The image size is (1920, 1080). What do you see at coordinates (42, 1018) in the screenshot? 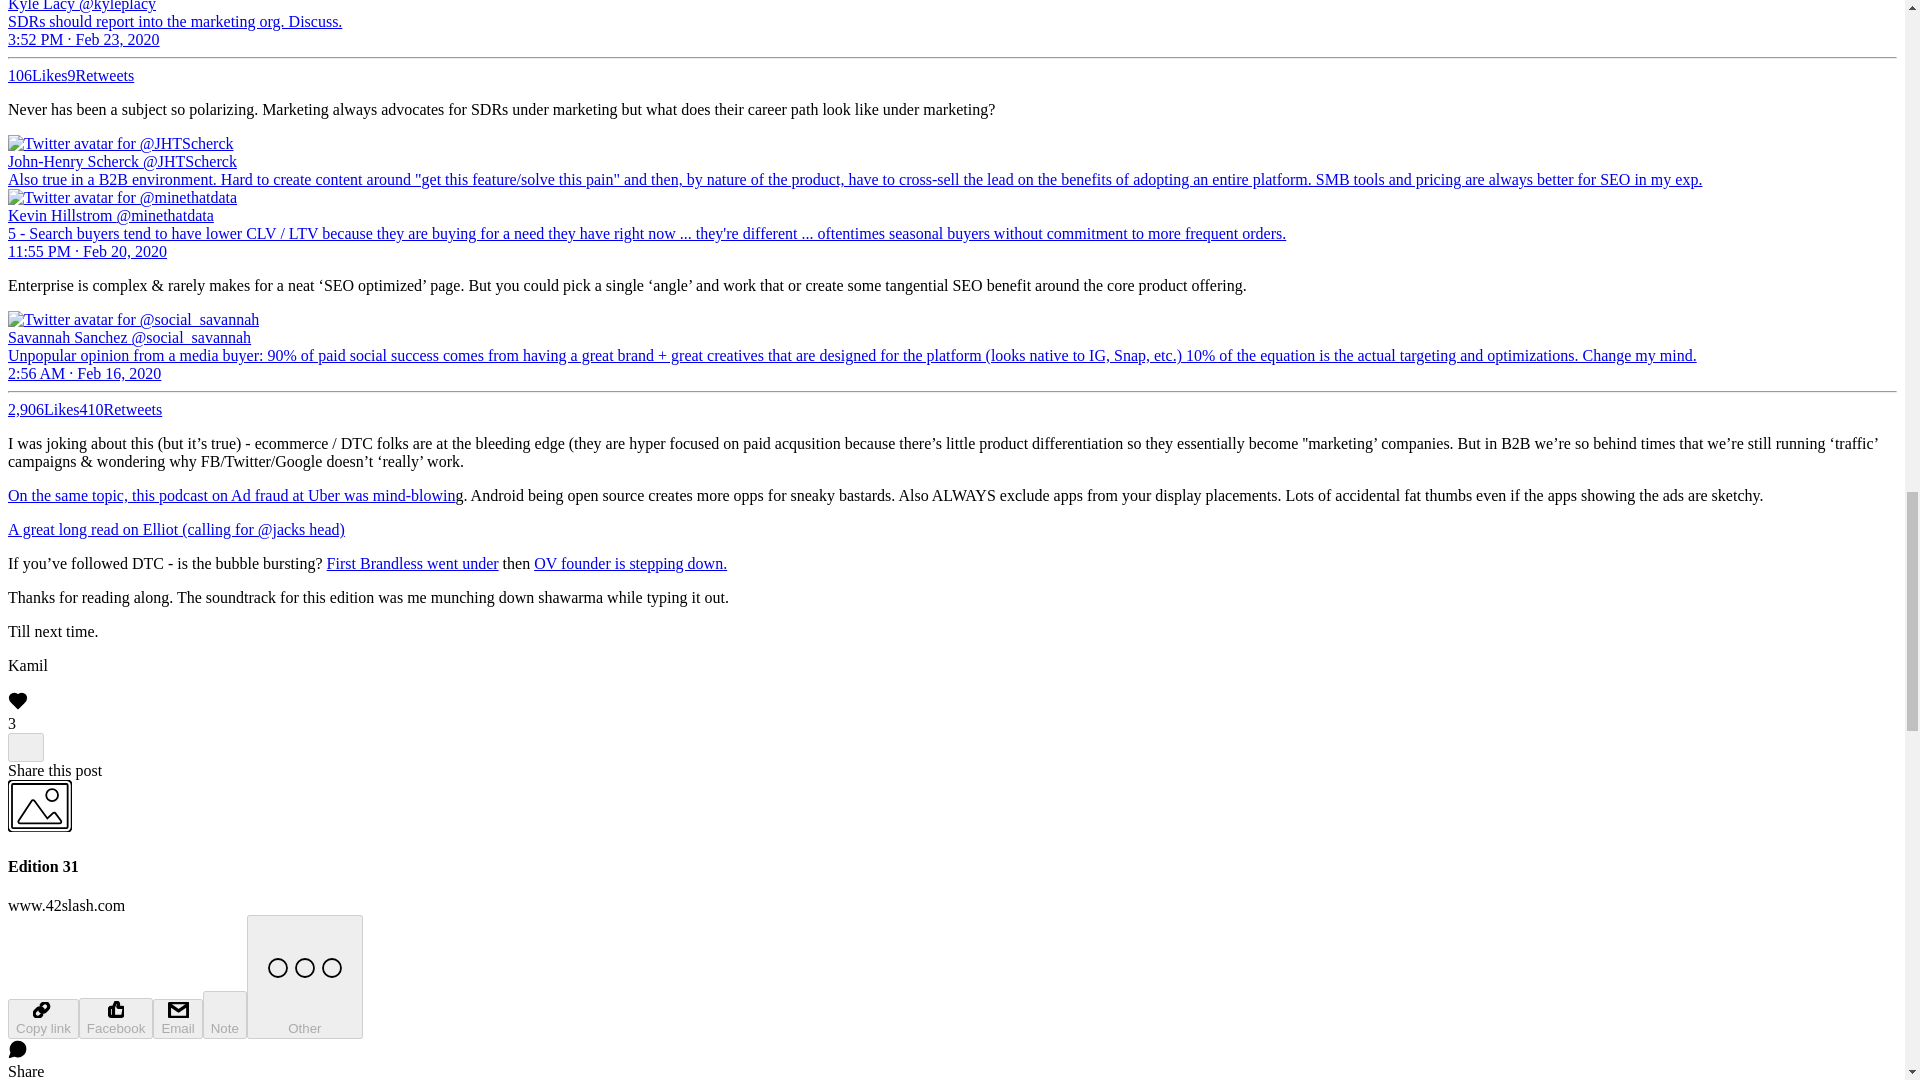
I see `Copy link` at bounding box center [42, 1018].